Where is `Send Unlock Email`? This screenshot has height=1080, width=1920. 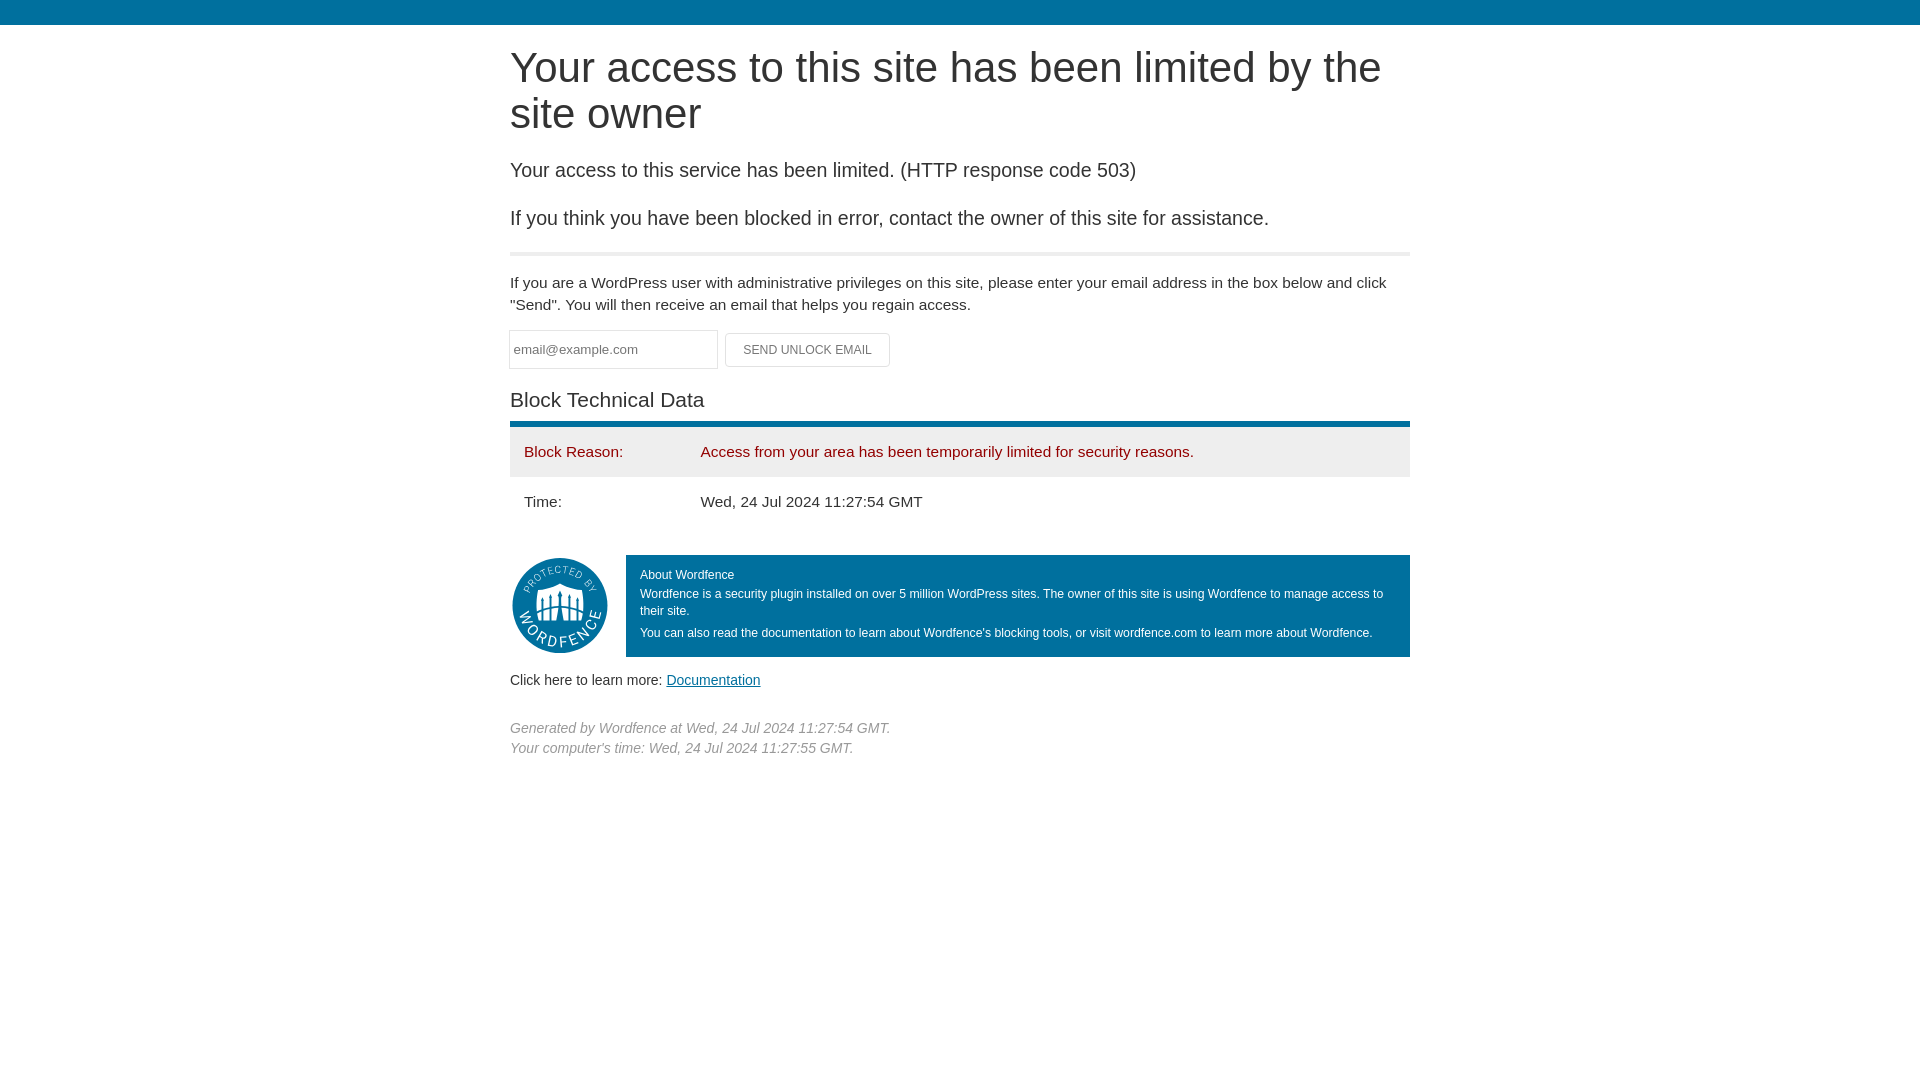 Send Unlock Email is located at coordinates (808, 350).